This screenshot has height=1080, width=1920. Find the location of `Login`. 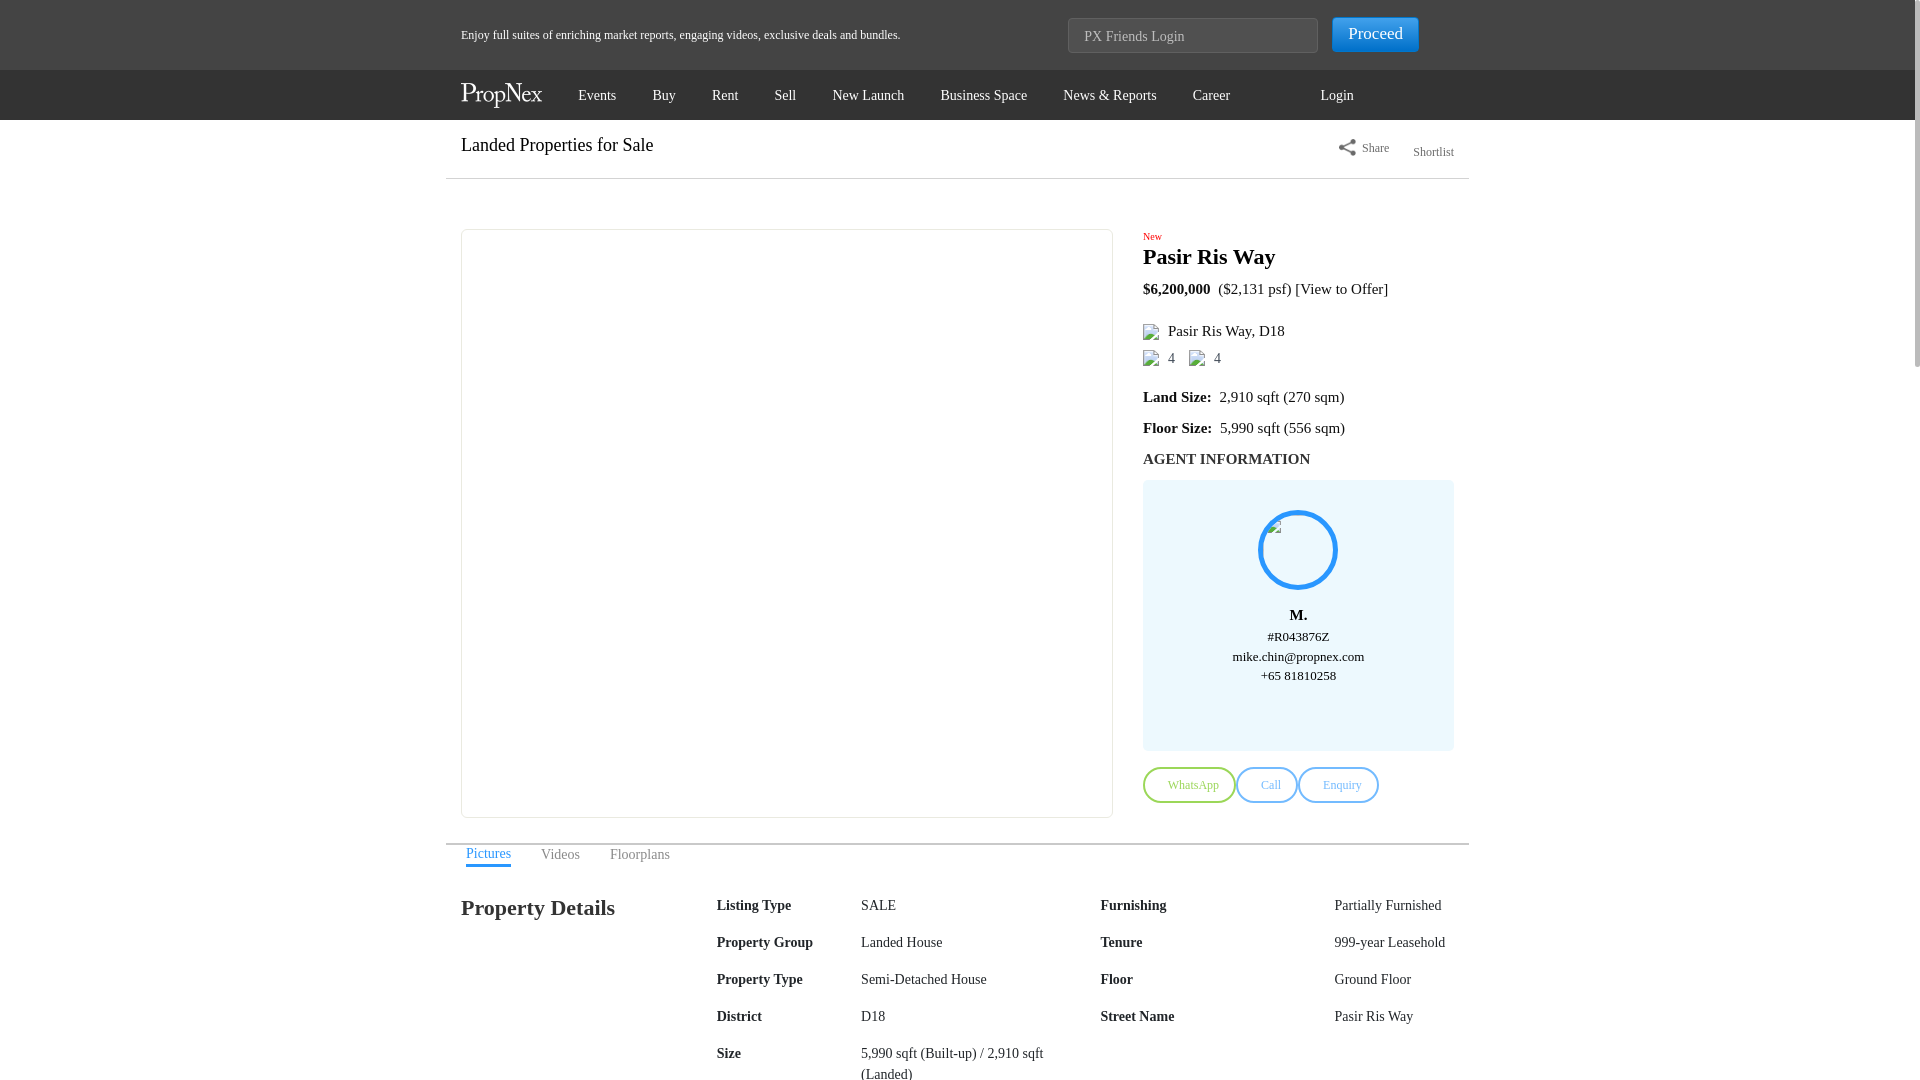

Login is located at coordinates (1336, 94).